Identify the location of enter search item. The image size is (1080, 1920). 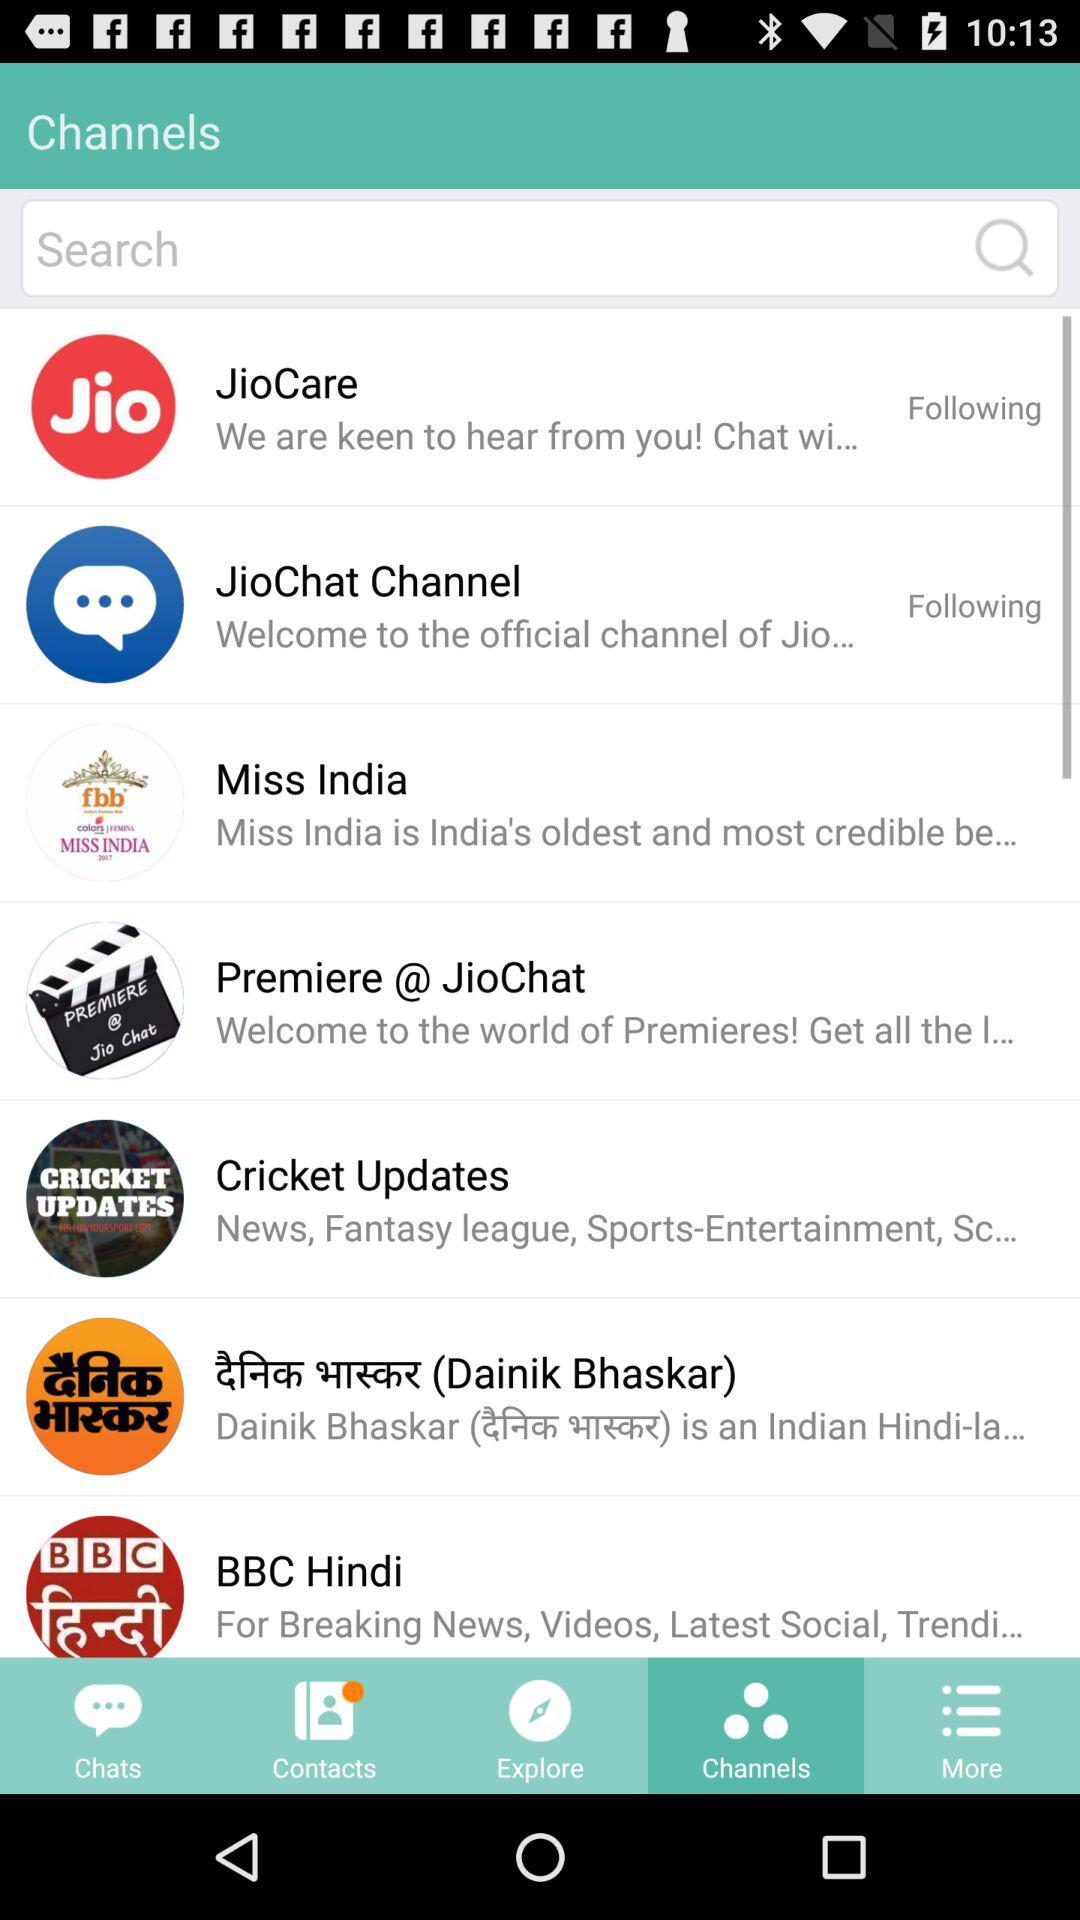
(494, 248).